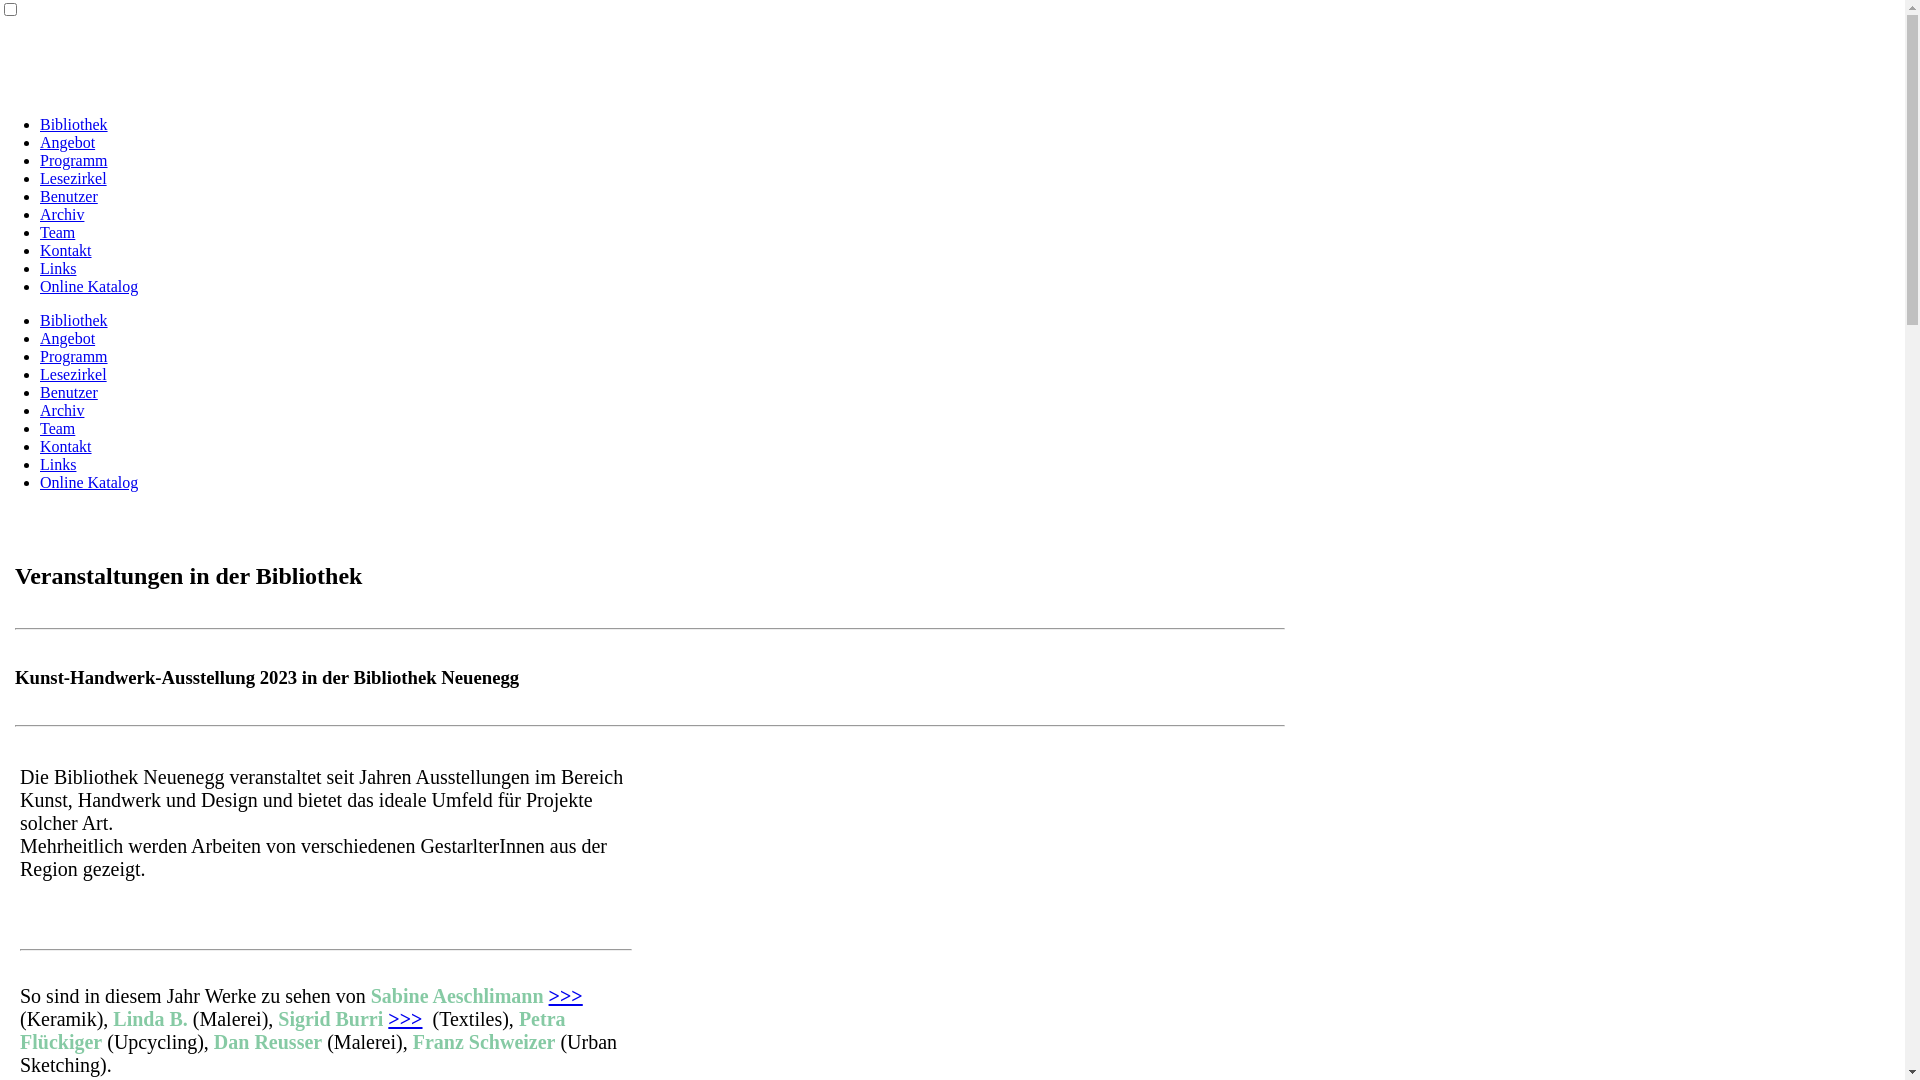  Describe the element at coordinates (74, 124) in the screenshot. I see `Bibliothek` at that location.